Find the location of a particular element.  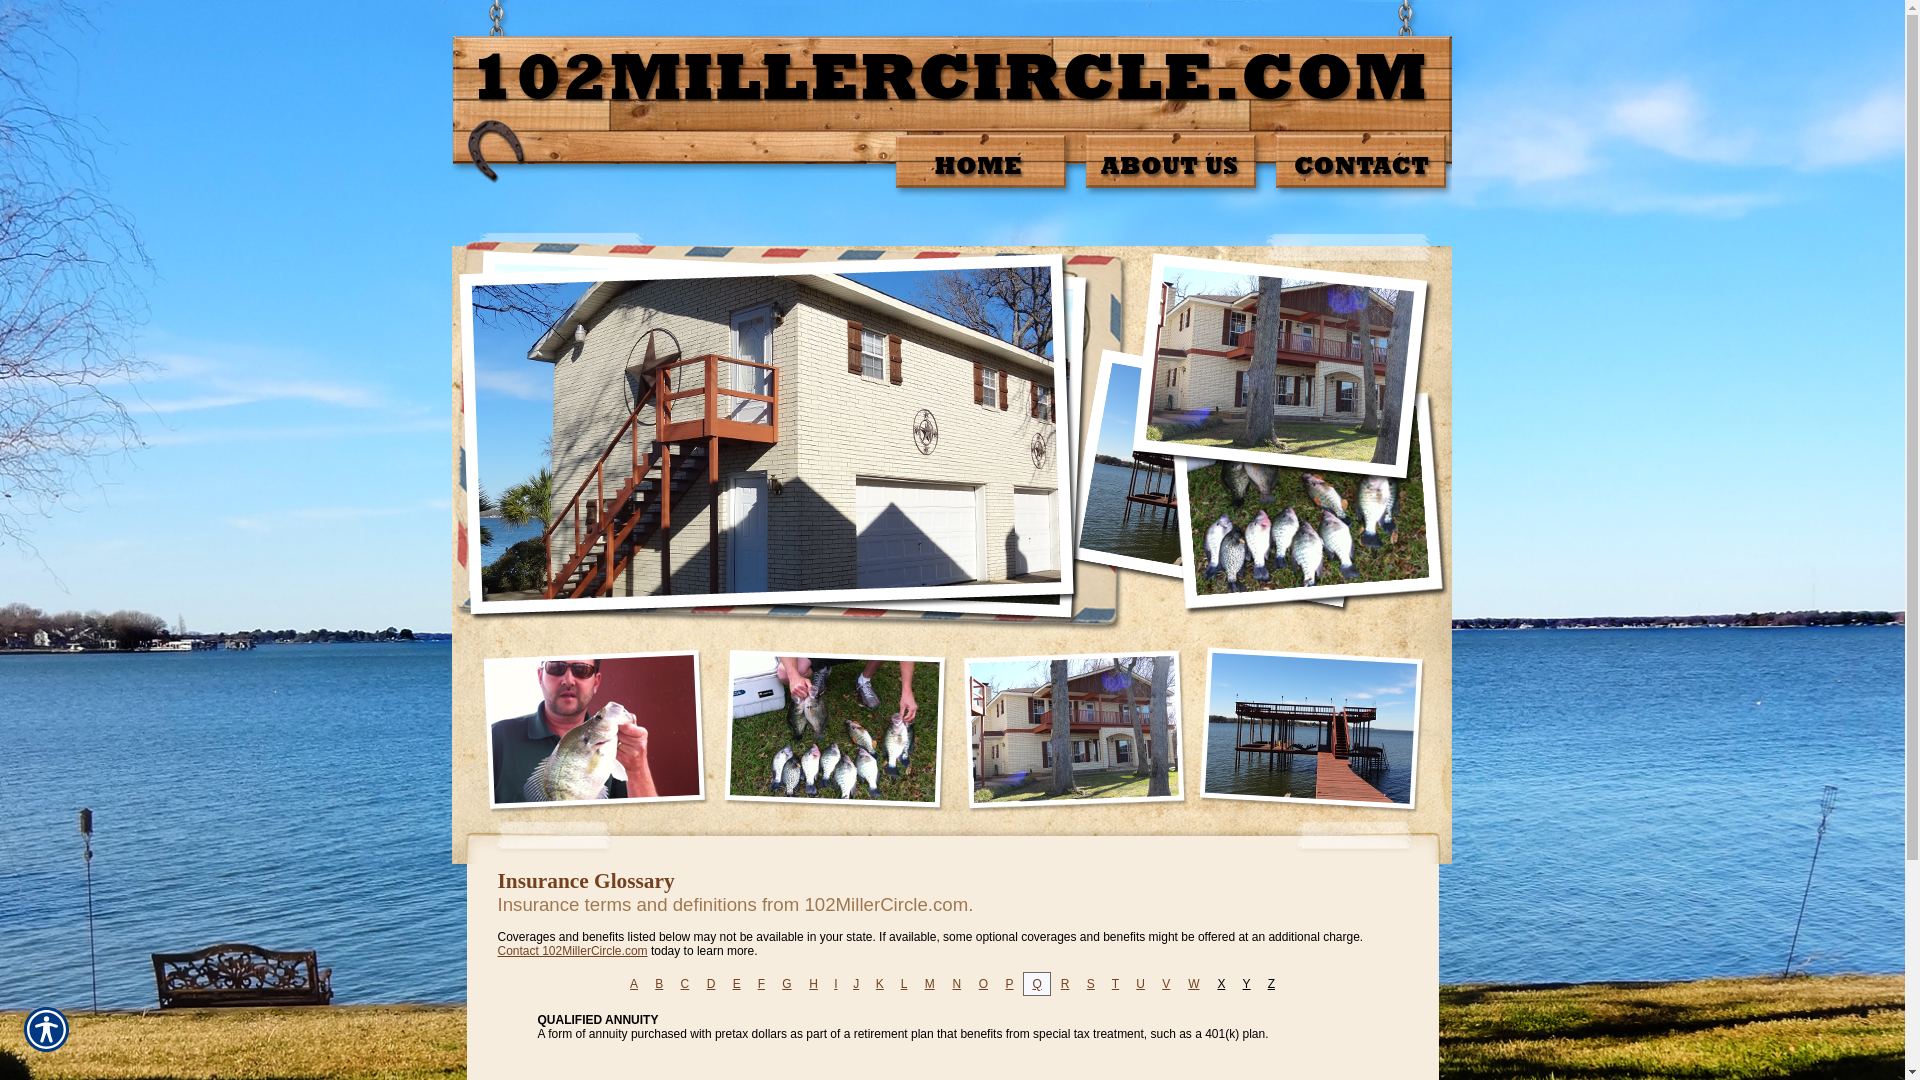

M is located at coordinates (930, 984).